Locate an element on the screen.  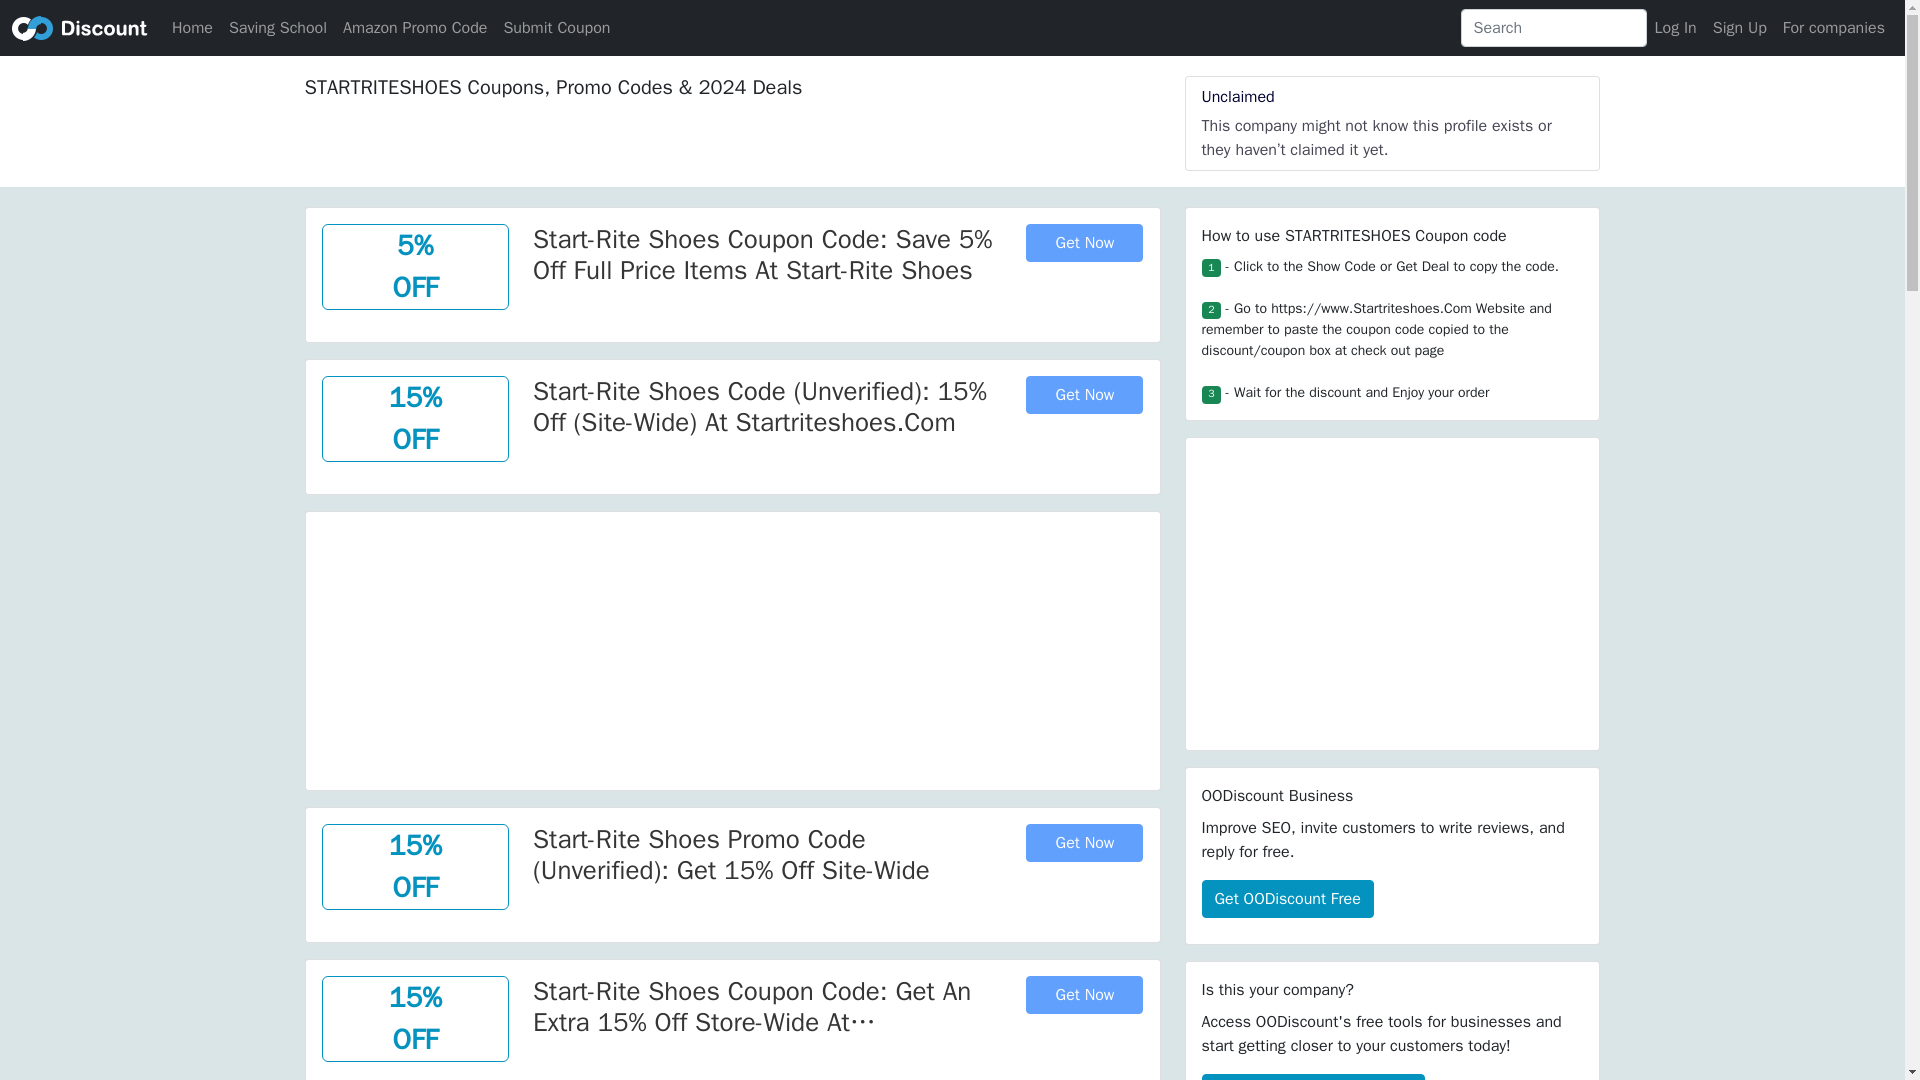
Get Now is located at coordinates (1084, 995).